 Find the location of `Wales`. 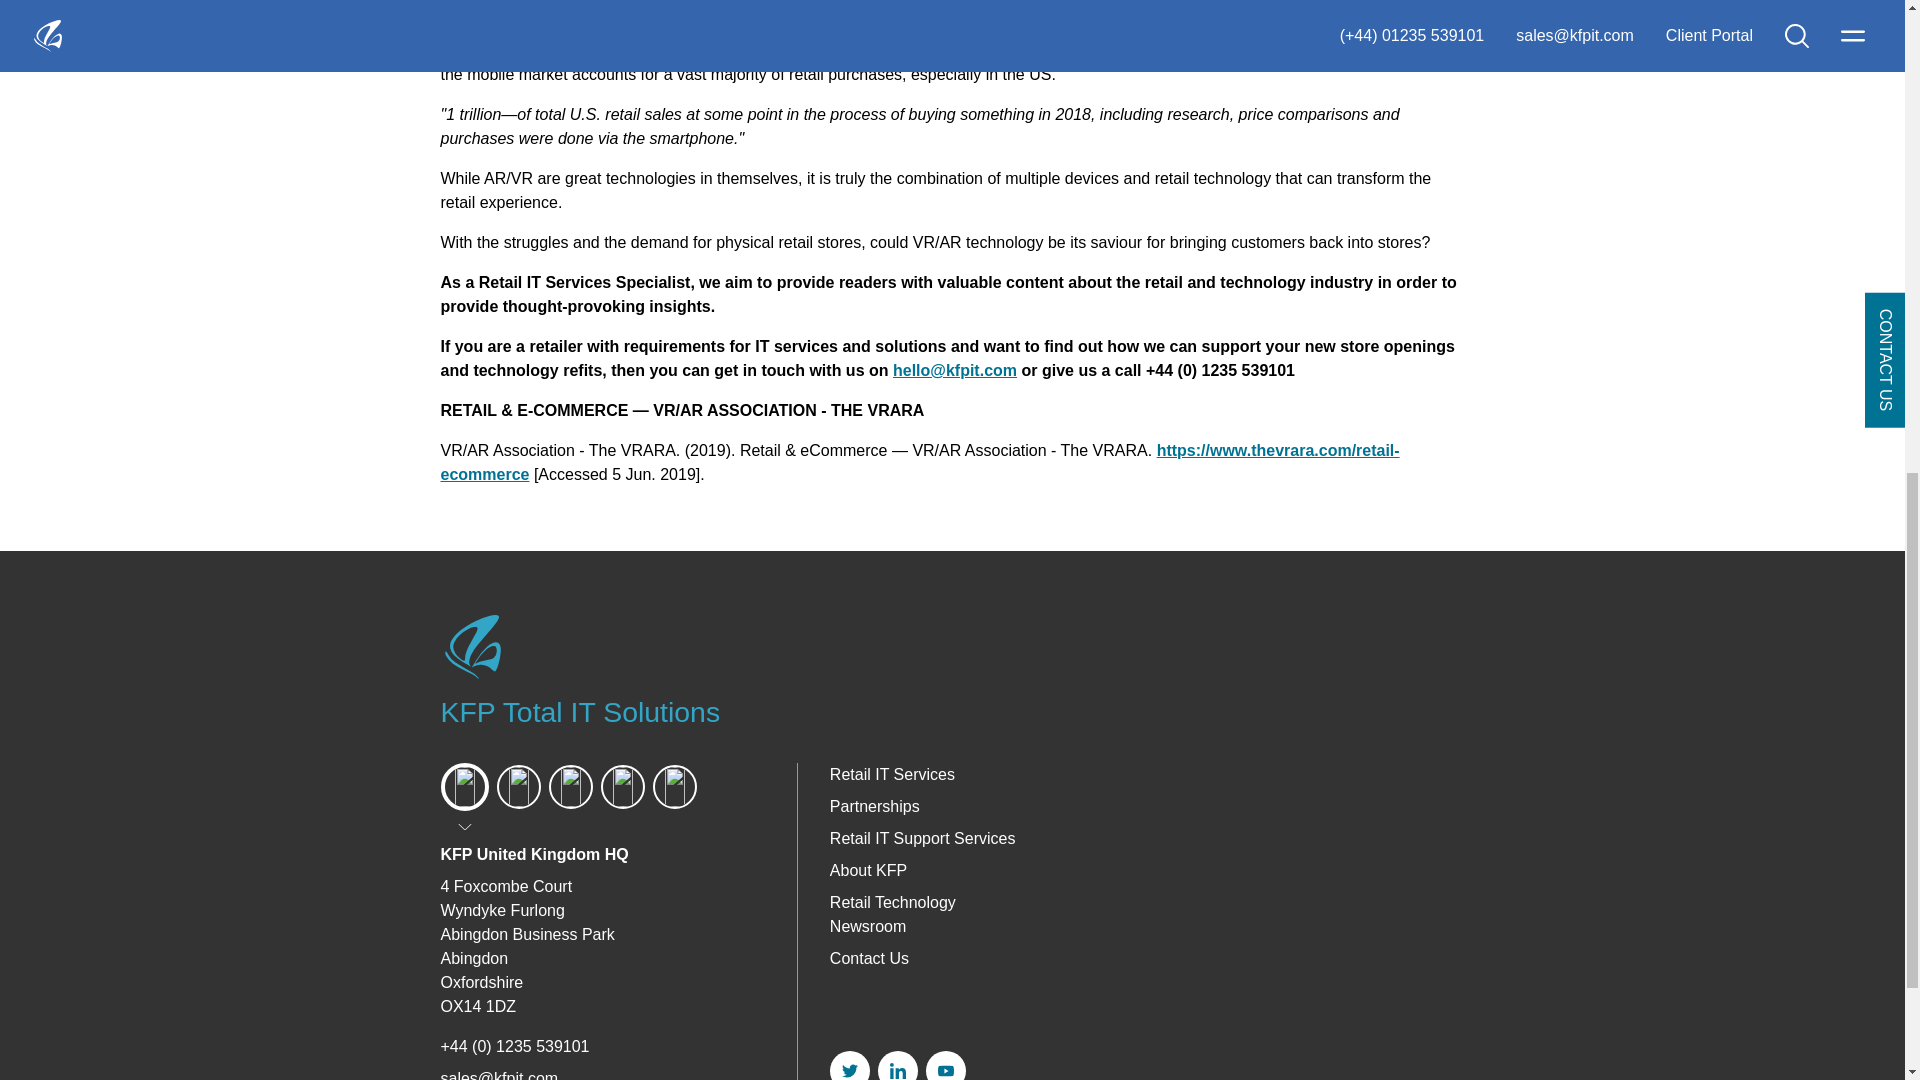

Wales is located at coordinates (517, 786).